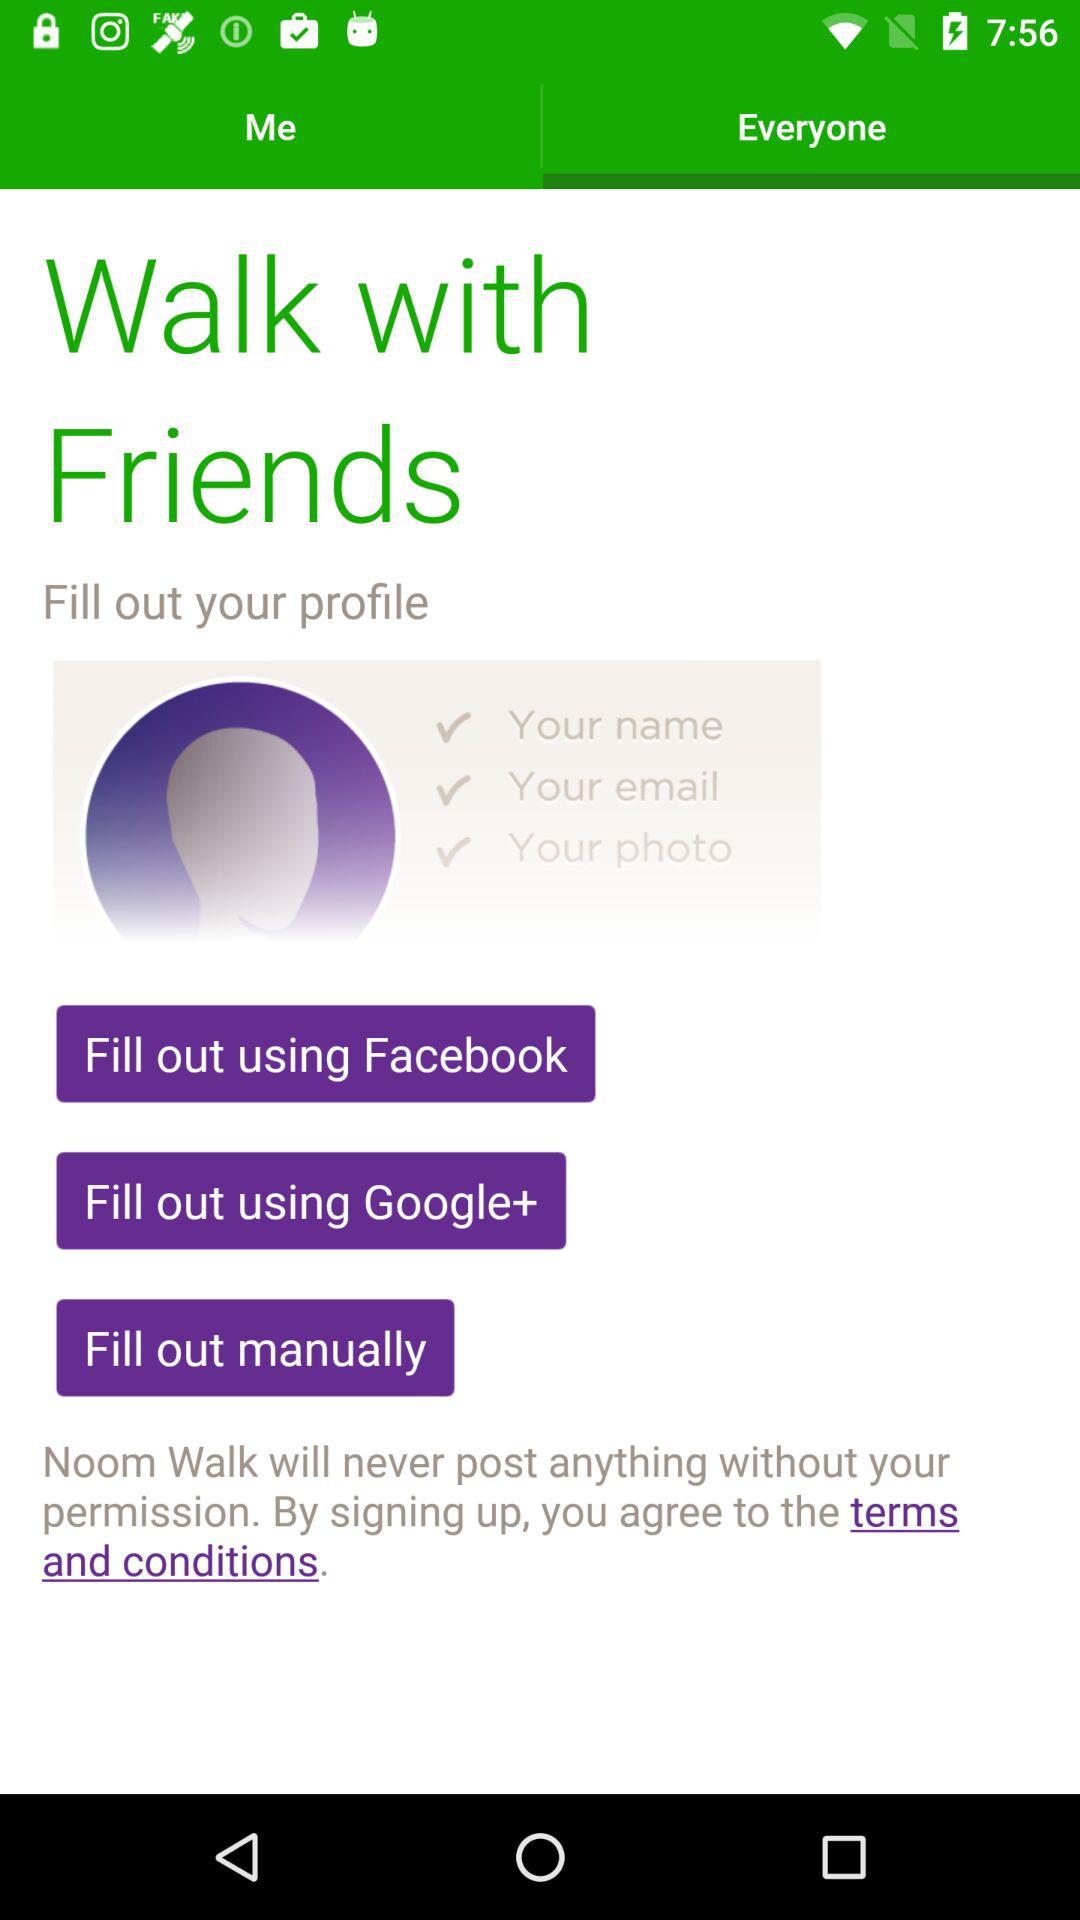 The height and width of the screenshot is (1920, 1080). I want to click on turn on noom walk will, so click(540, 1509).